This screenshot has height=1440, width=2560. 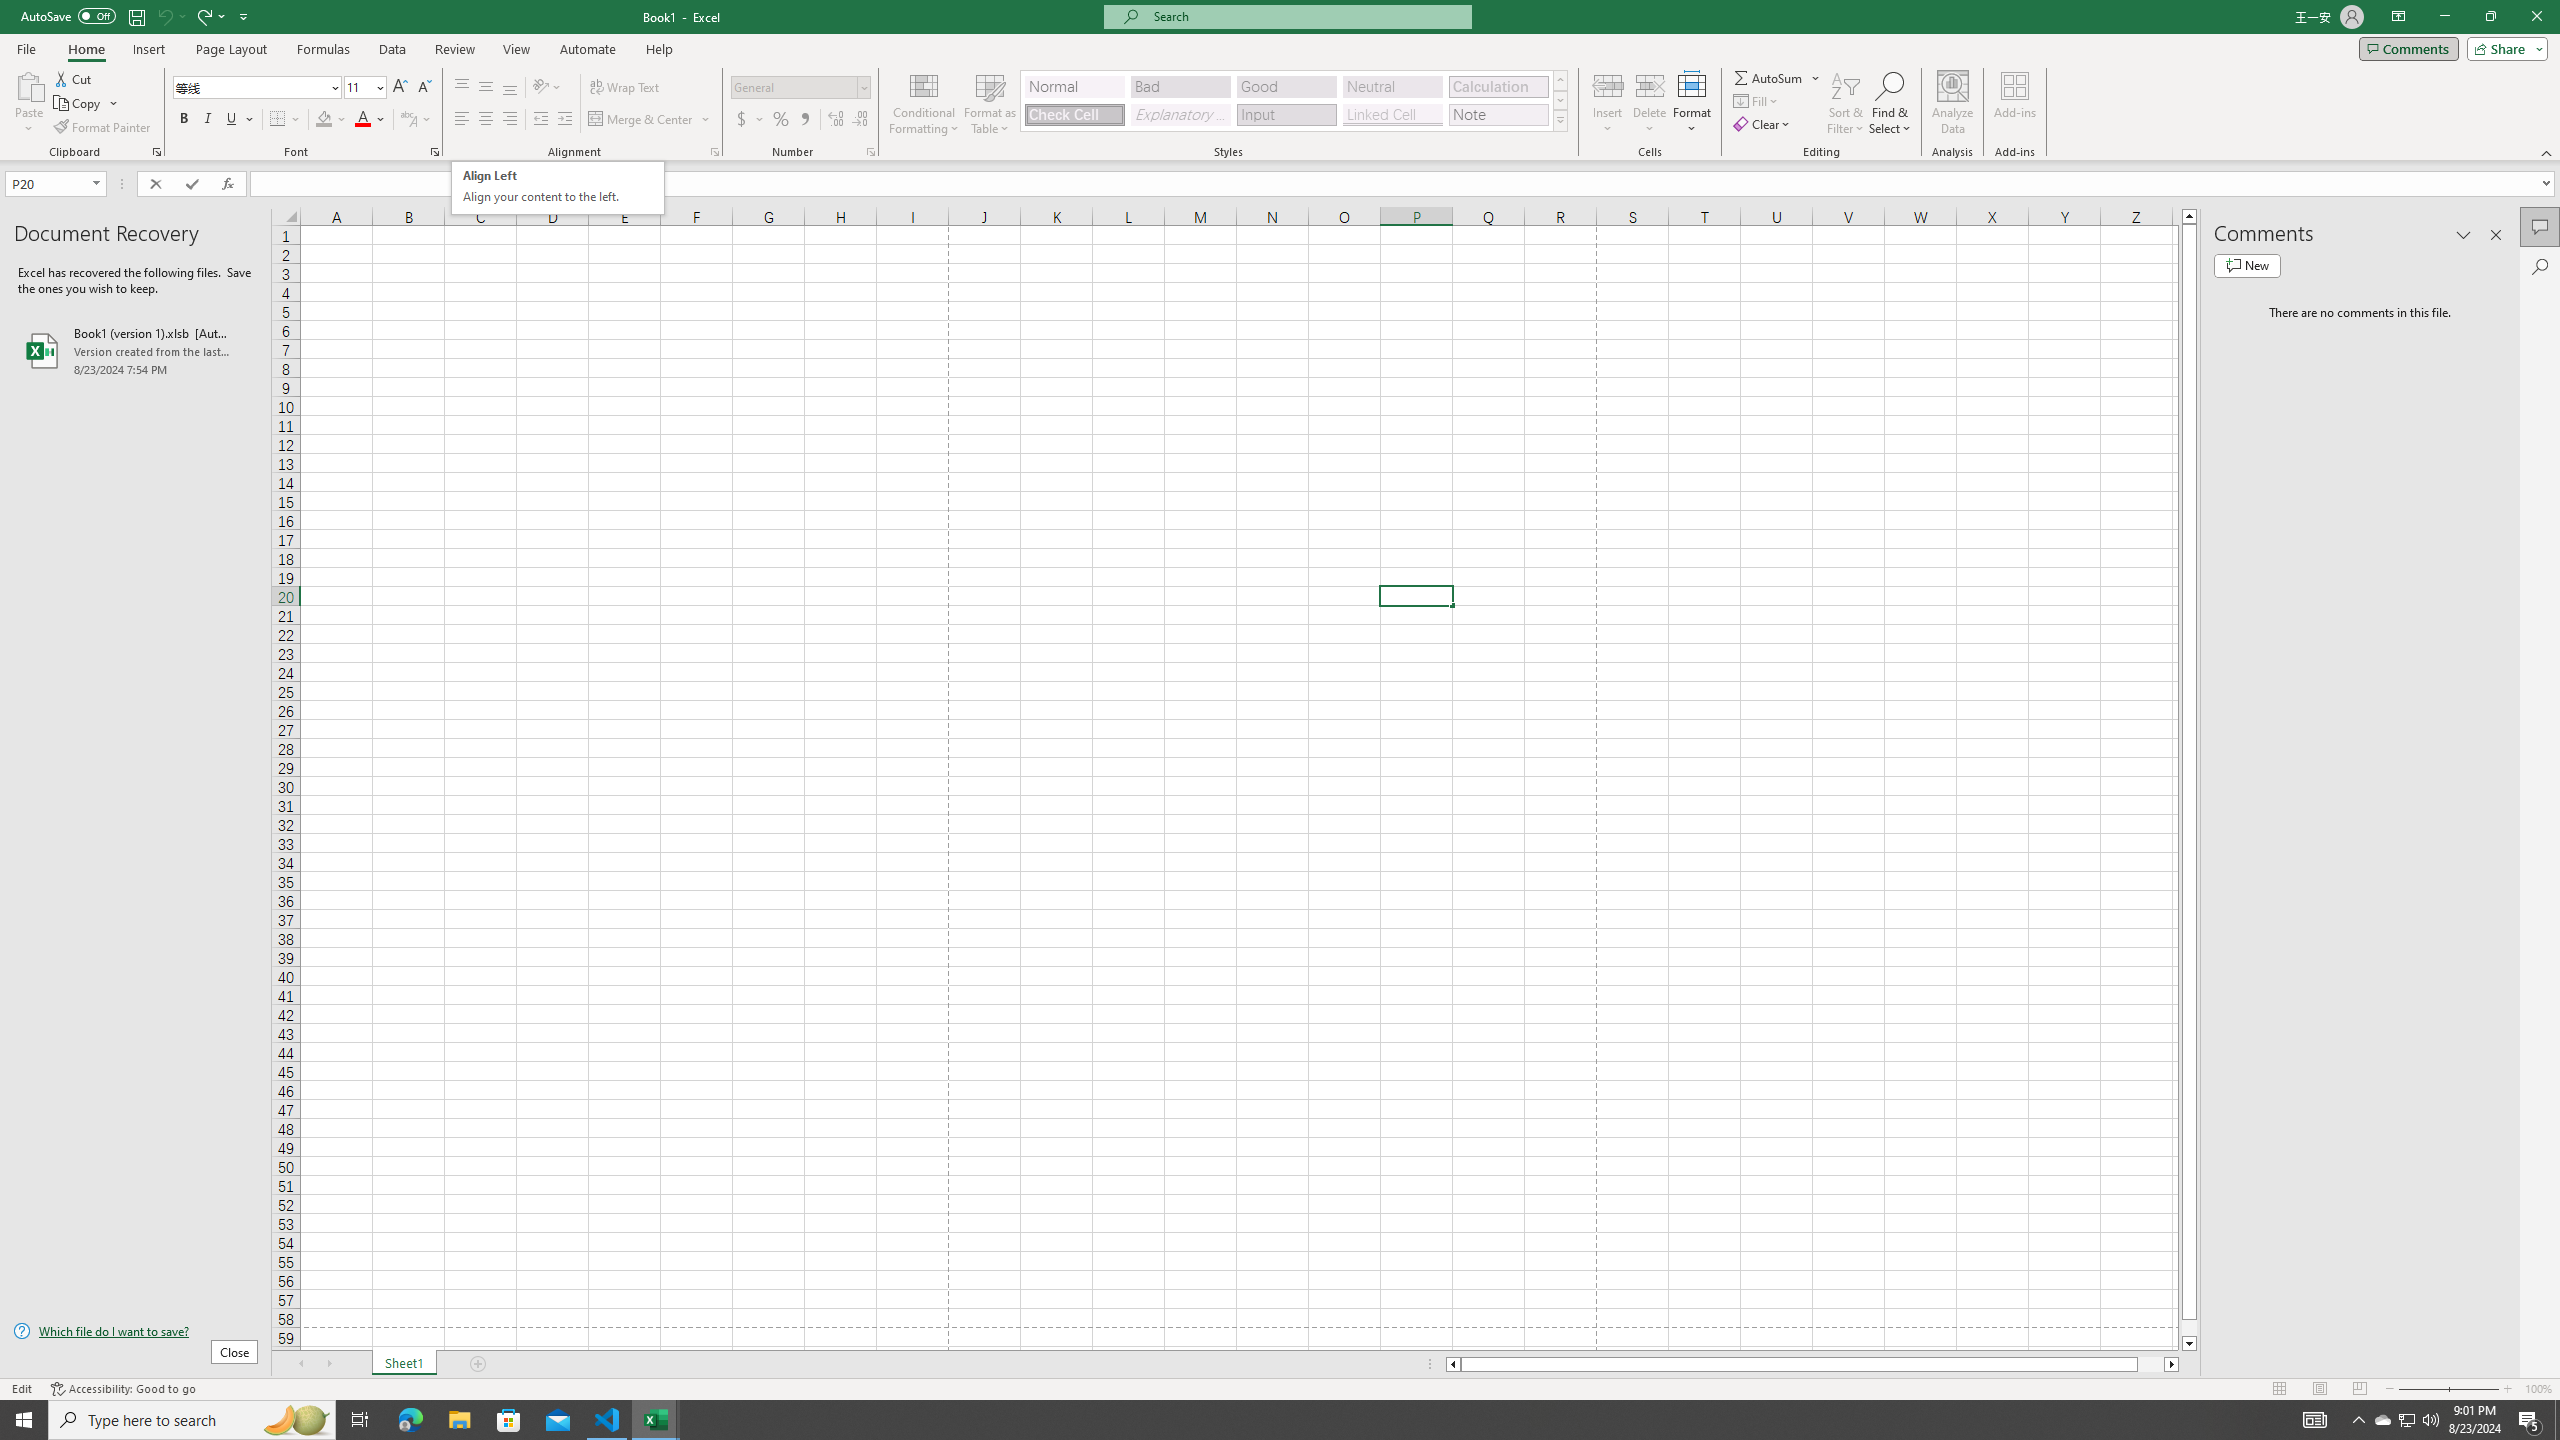 I want to click on Font Size, so click(x=364, y=88).